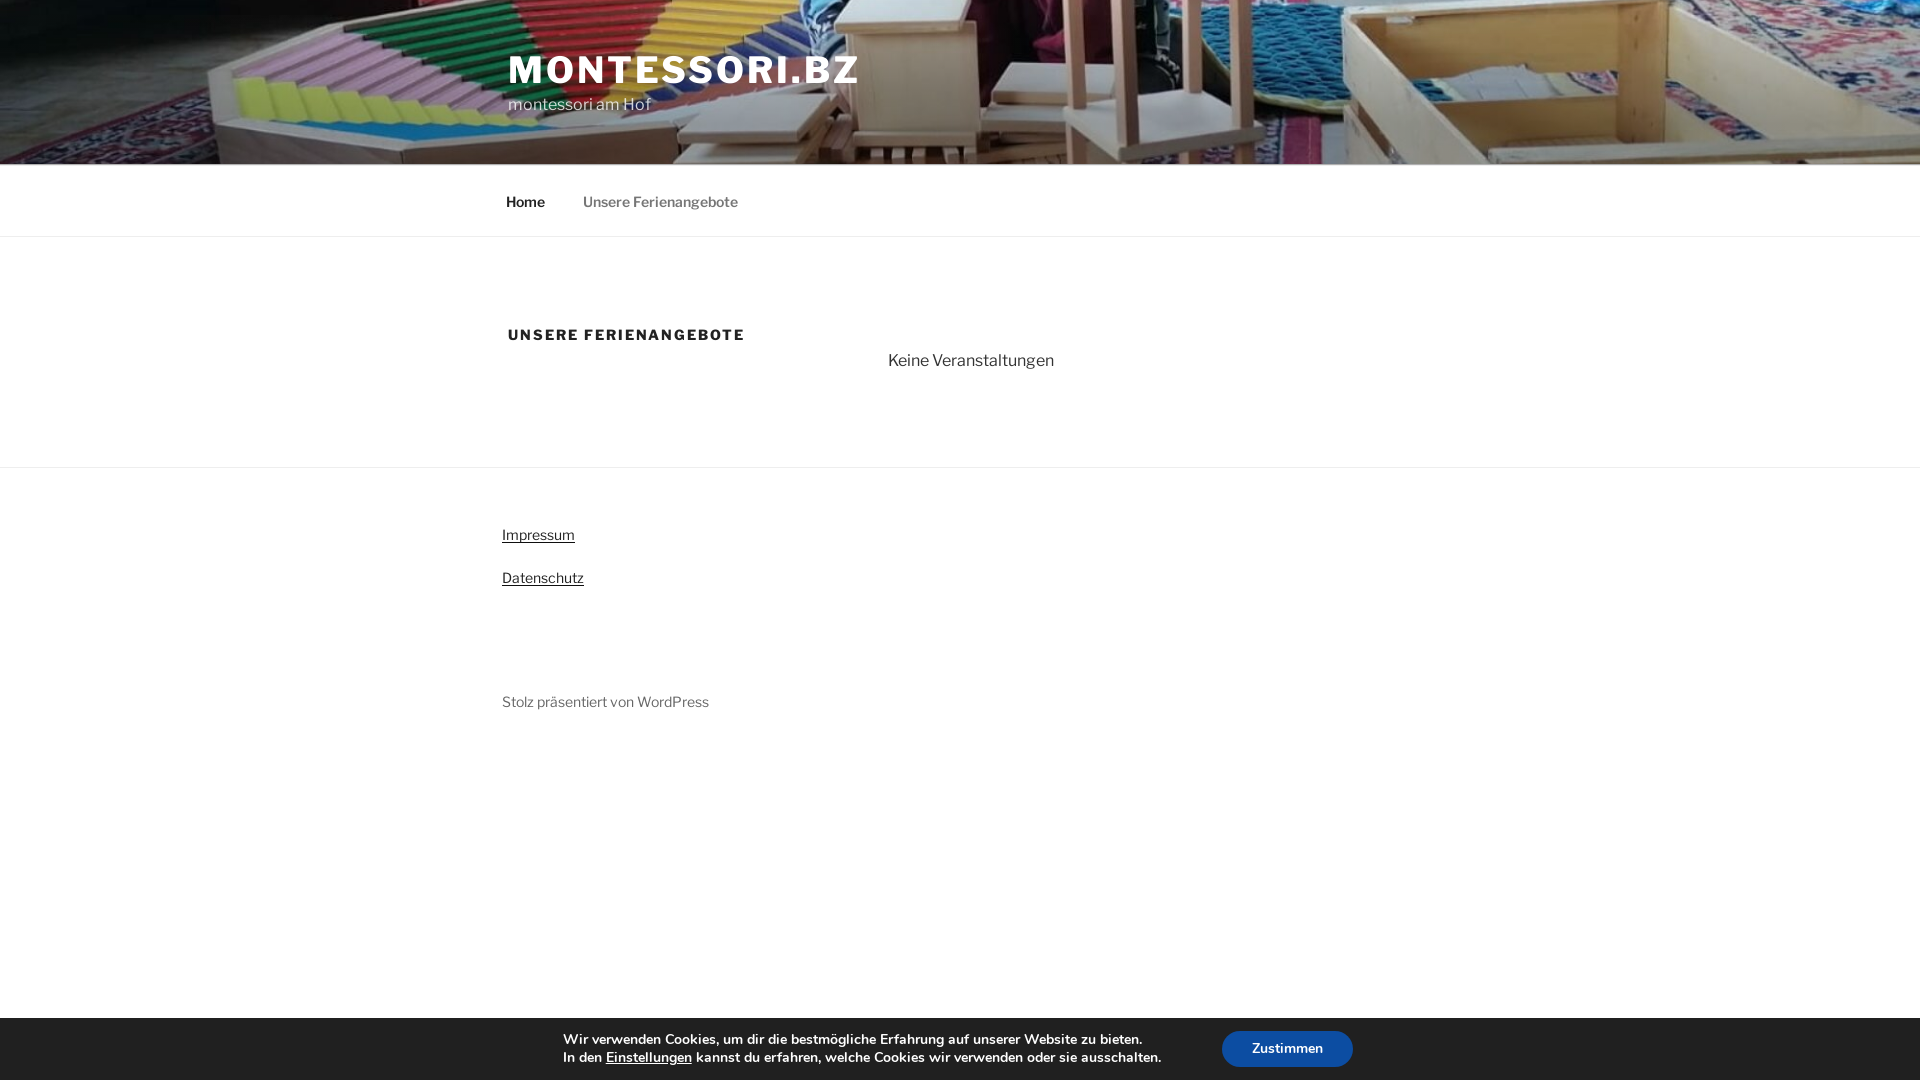 This screenshot has height=1080, width=1920. What do you see at coordinates (1288, 1049) in the screenshot?
I see `Zustimmen` at bounding box center [1288, 1049].